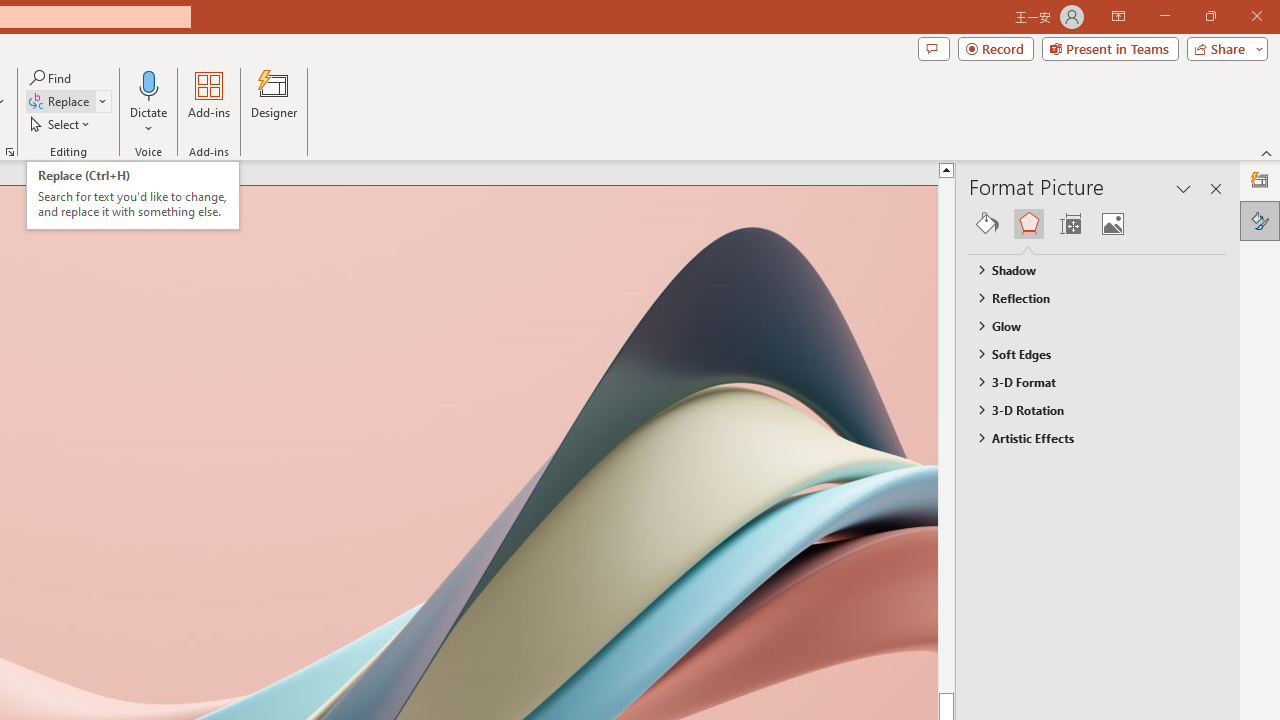  Describe the element at coordinates (149, 121) in the screenshot. I see `More Options` at that location.